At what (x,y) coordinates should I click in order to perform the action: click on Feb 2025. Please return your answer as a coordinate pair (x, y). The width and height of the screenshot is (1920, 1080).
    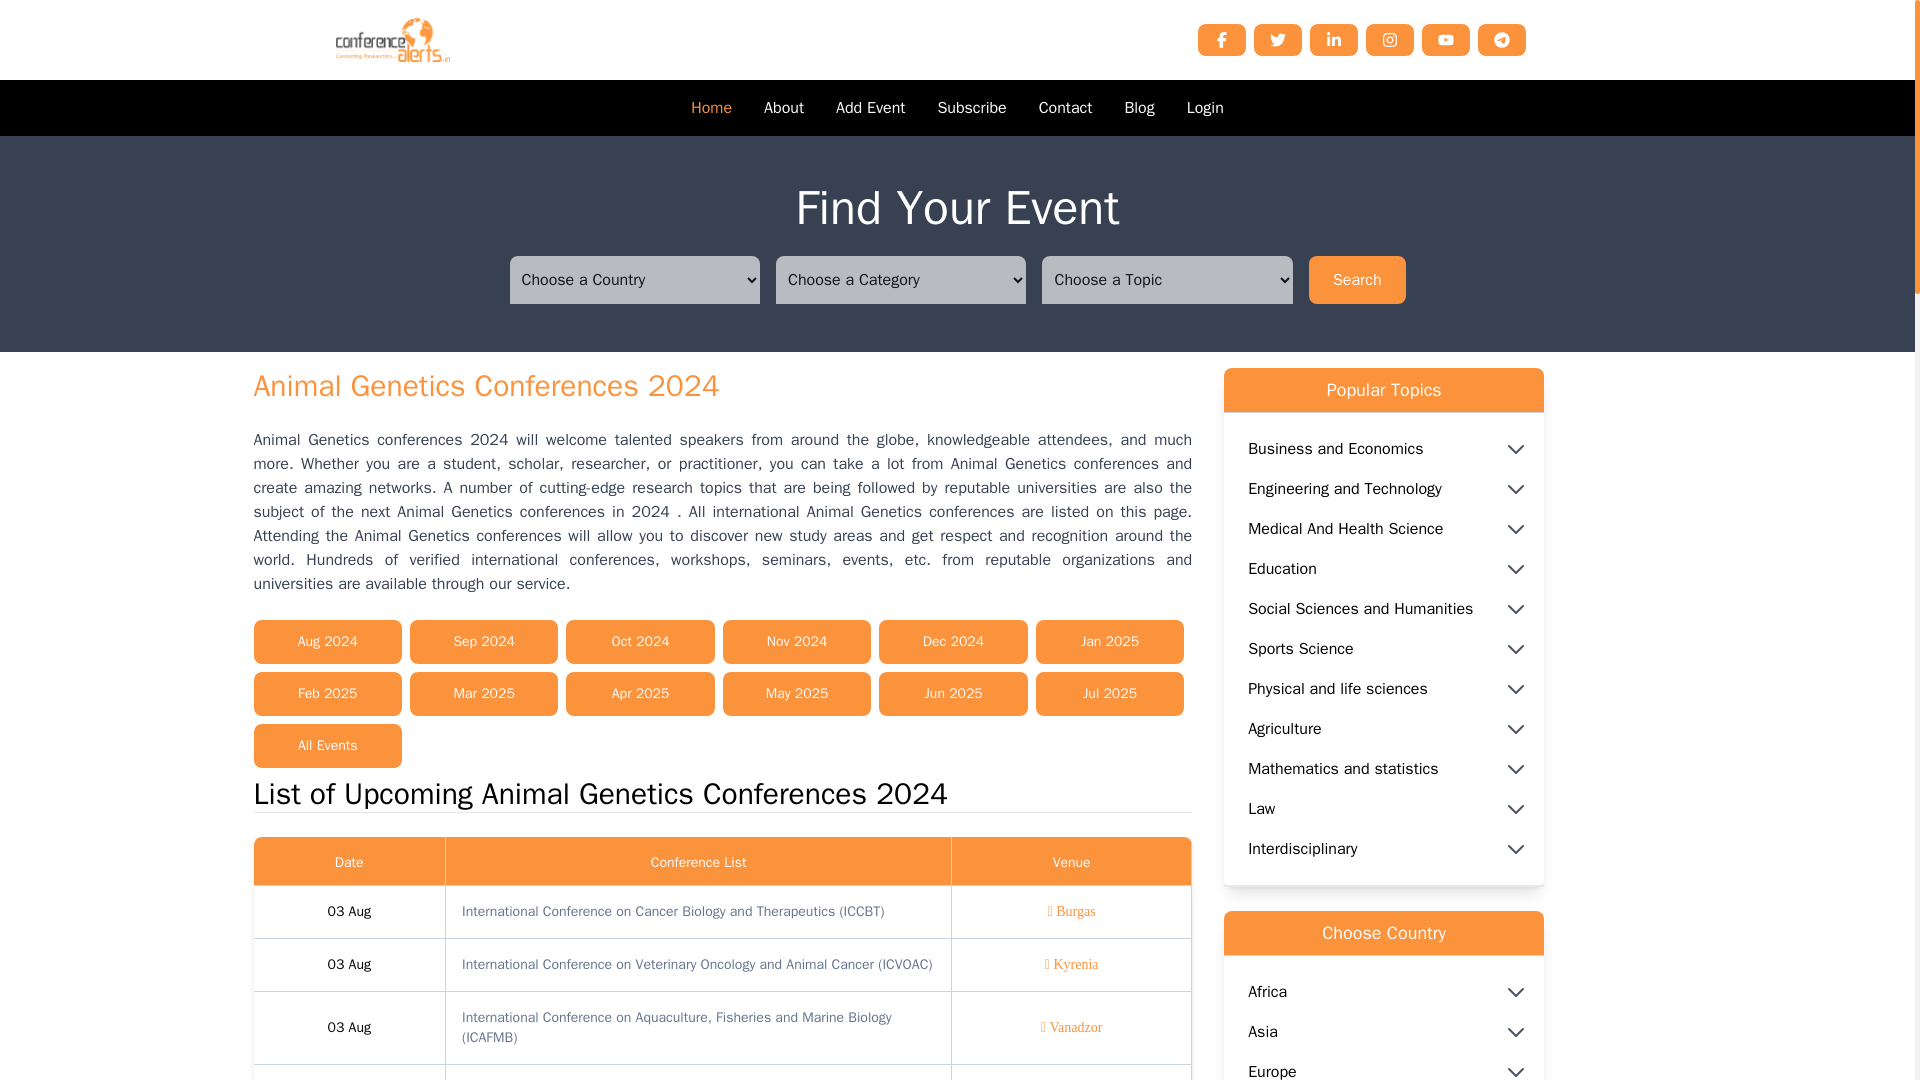
    Looking at the image, I should click on (327, 694).